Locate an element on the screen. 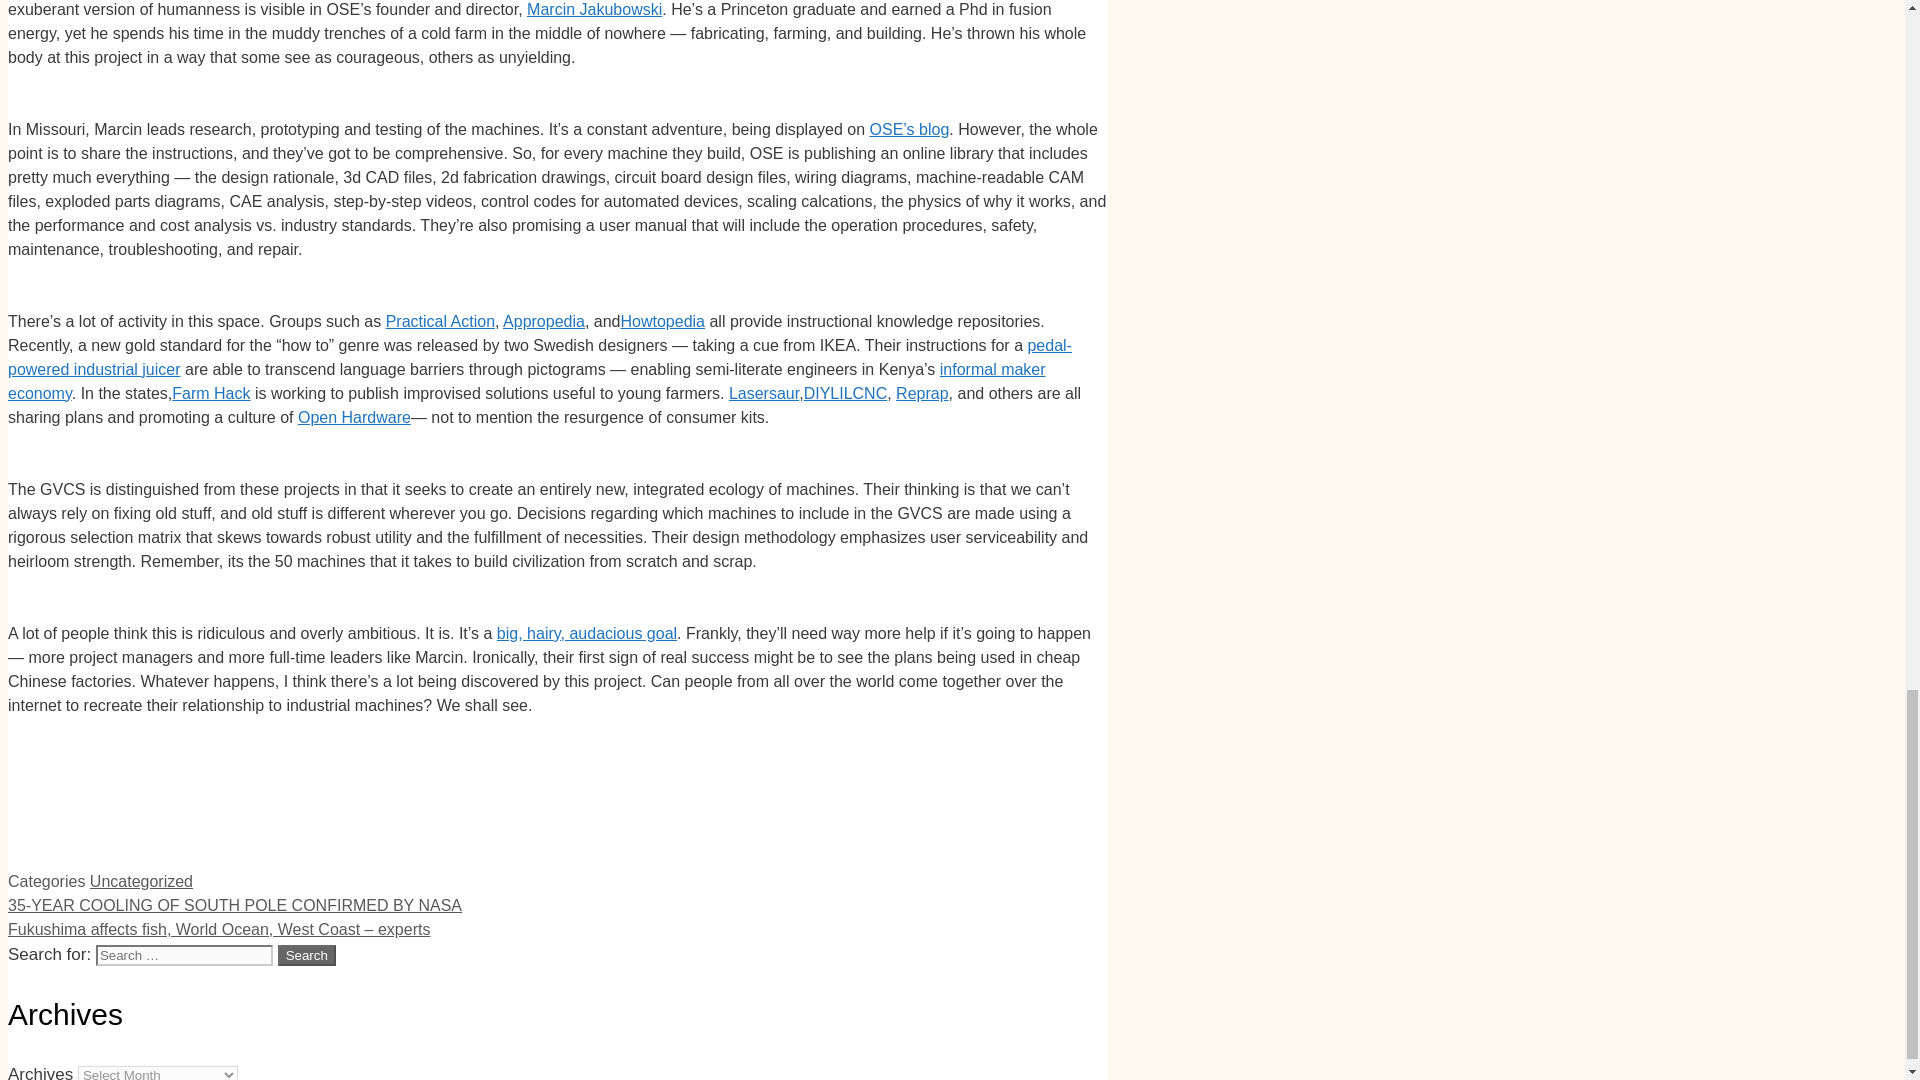 This screenshot has width=1920, height=1080. Appropedia is located at coordinates (544, 322).